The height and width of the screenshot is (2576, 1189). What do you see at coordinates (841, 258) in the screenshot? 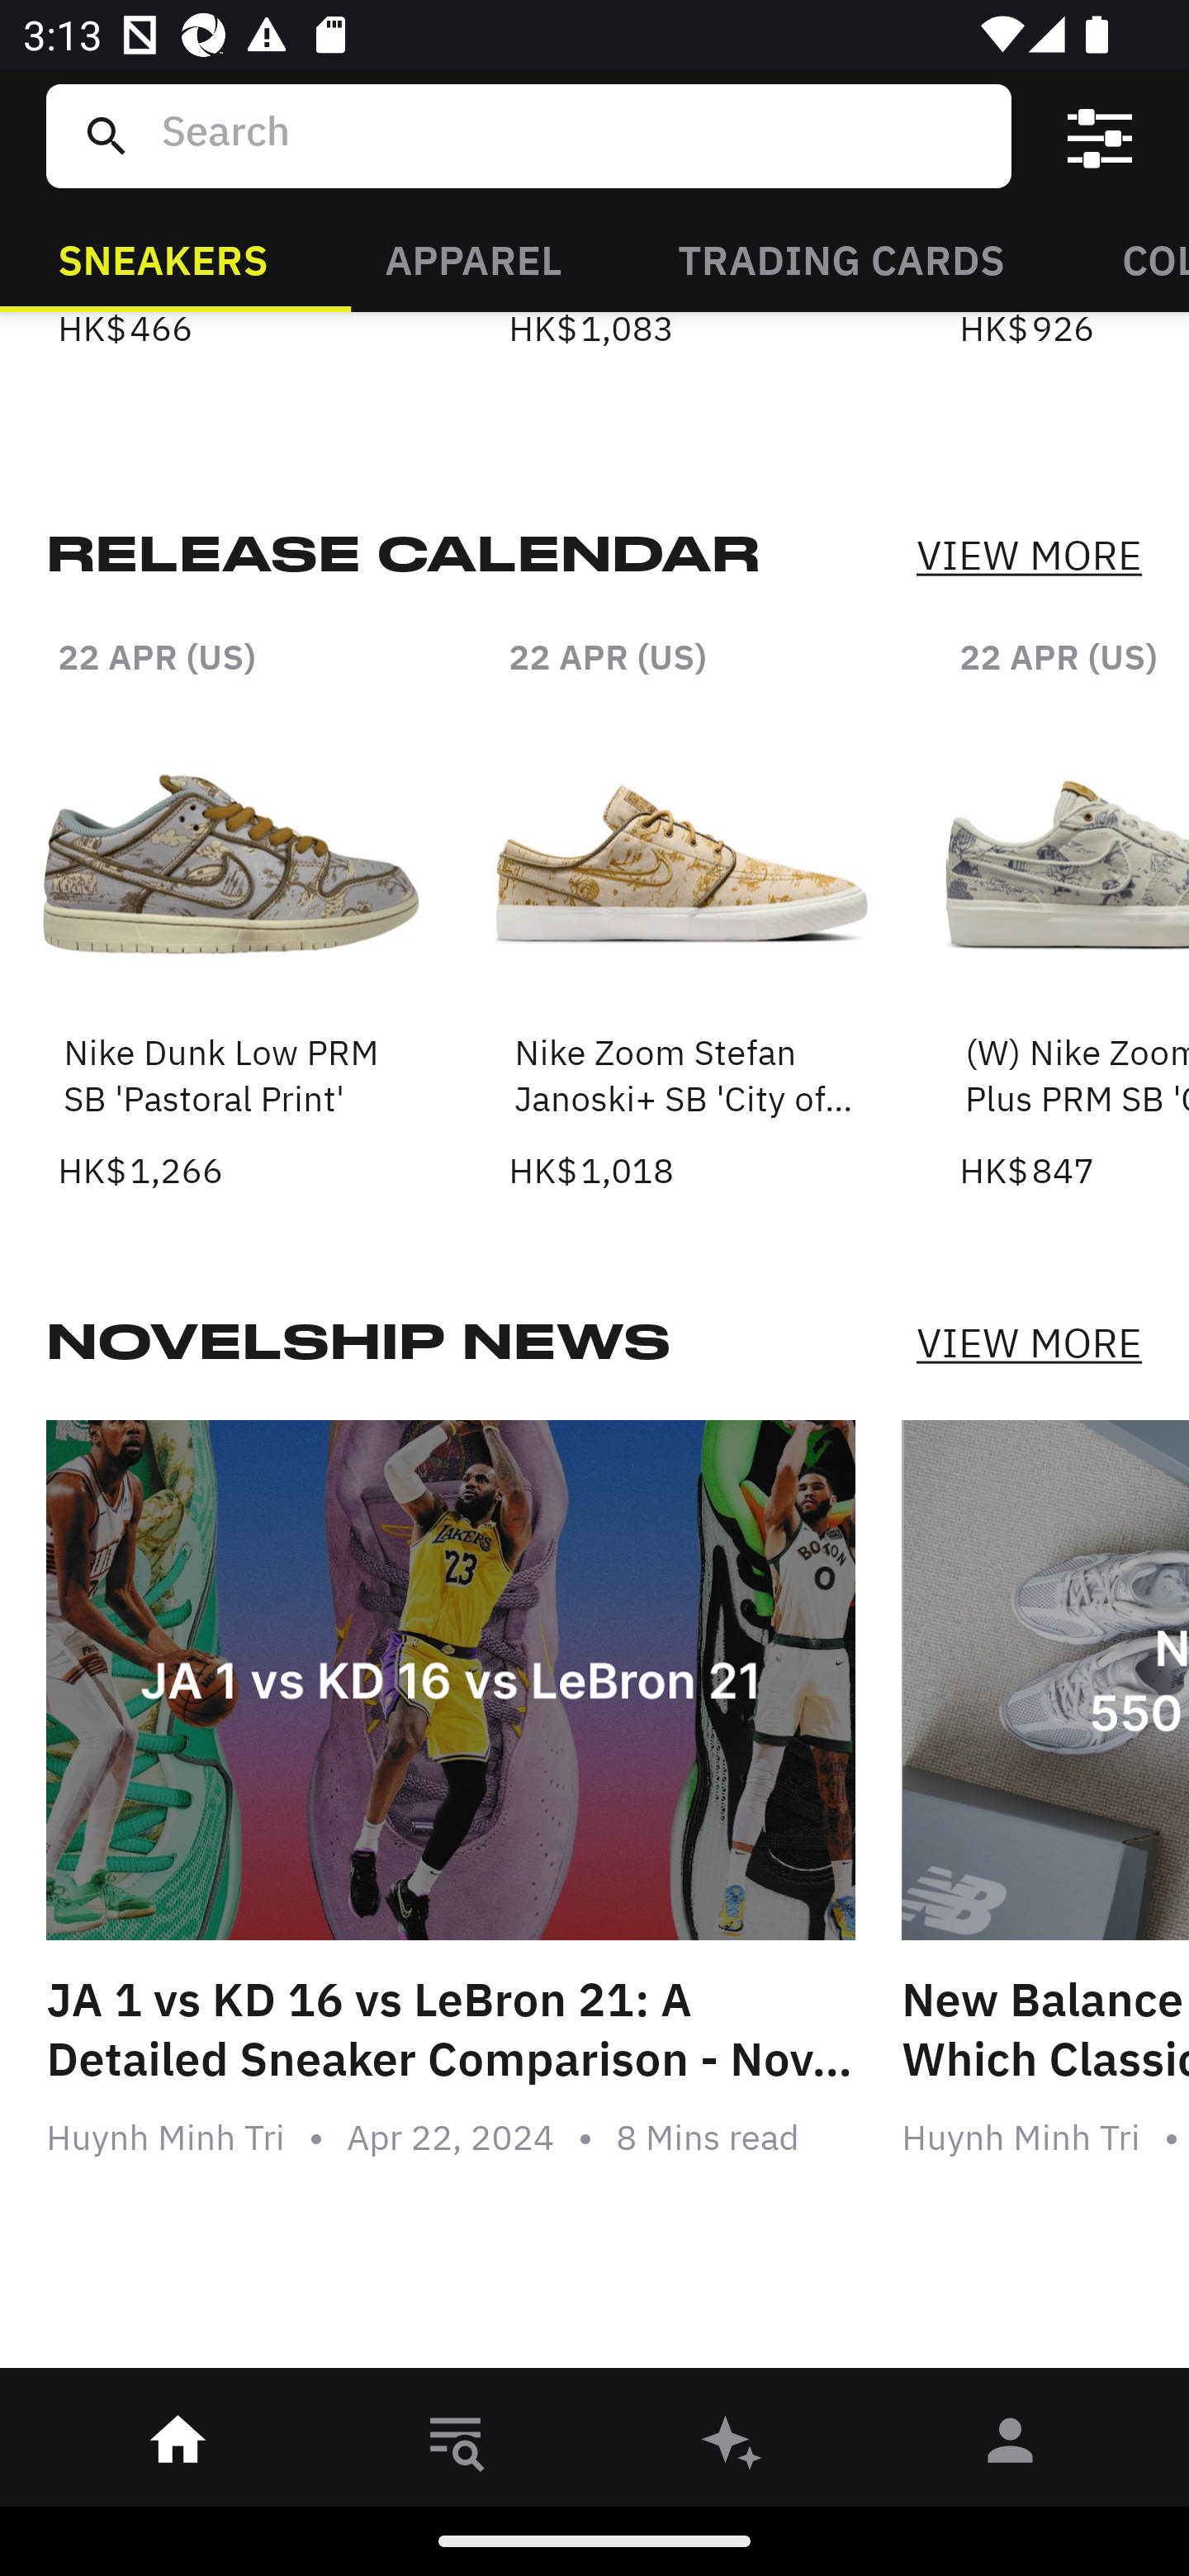
I see `TRADING CARDS` at bounding box center [841, 258].